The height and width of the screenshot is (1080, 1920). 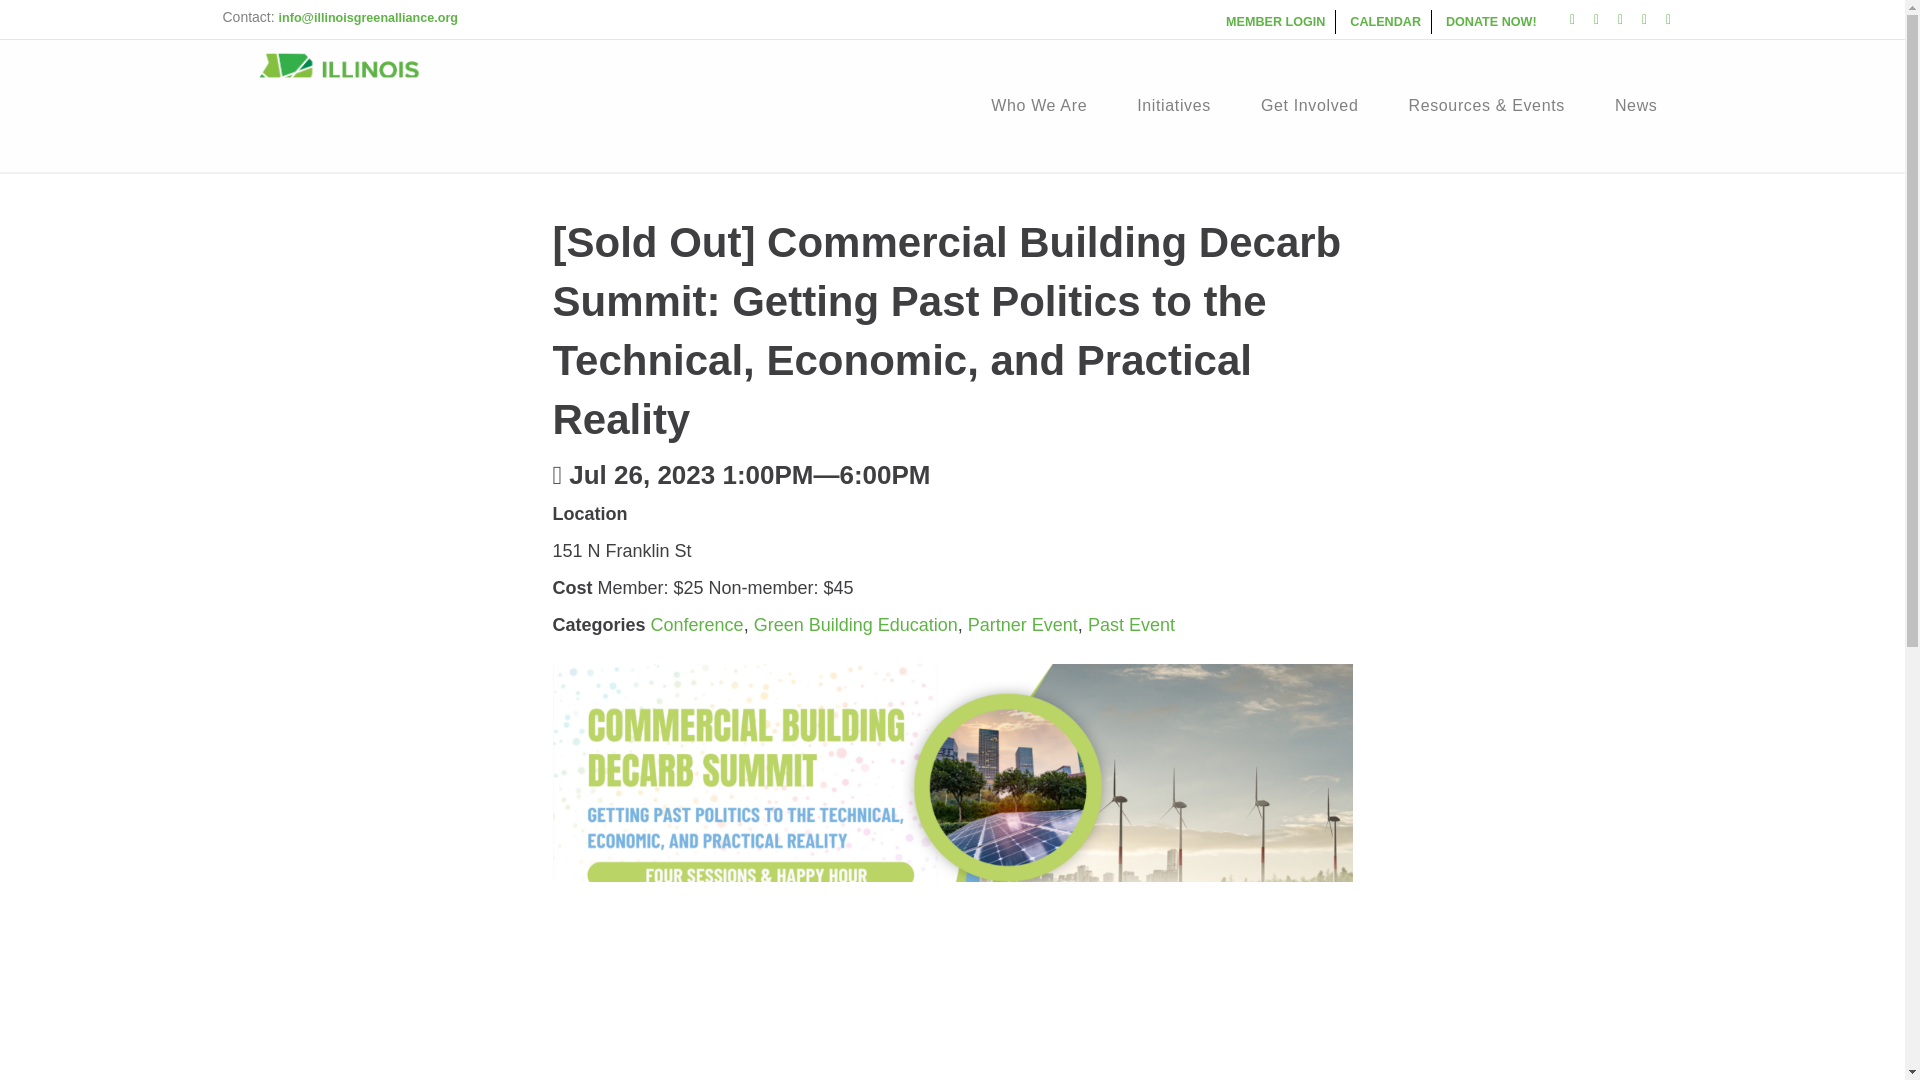 I want to click on Initiatives, so click(x=1174, y=106).